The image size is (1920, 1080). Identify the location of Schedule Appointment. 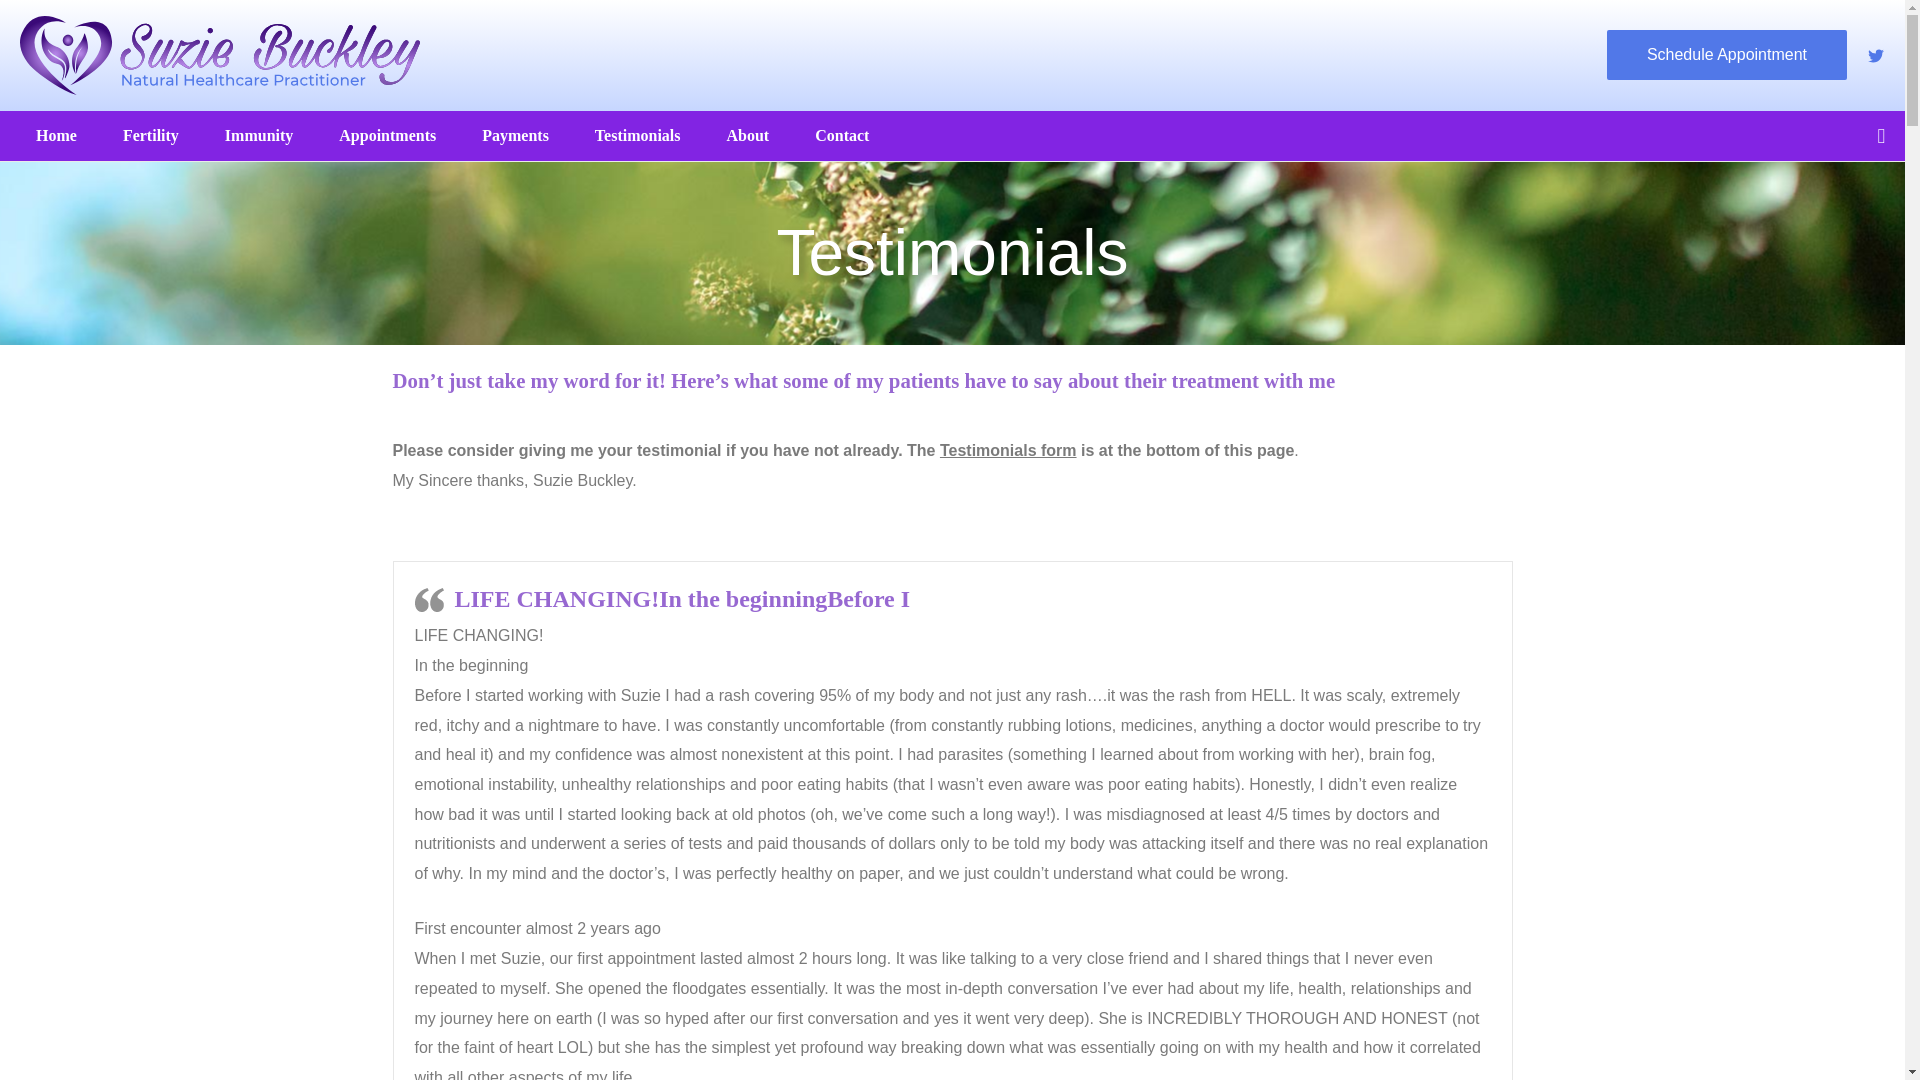
(1727, 54).